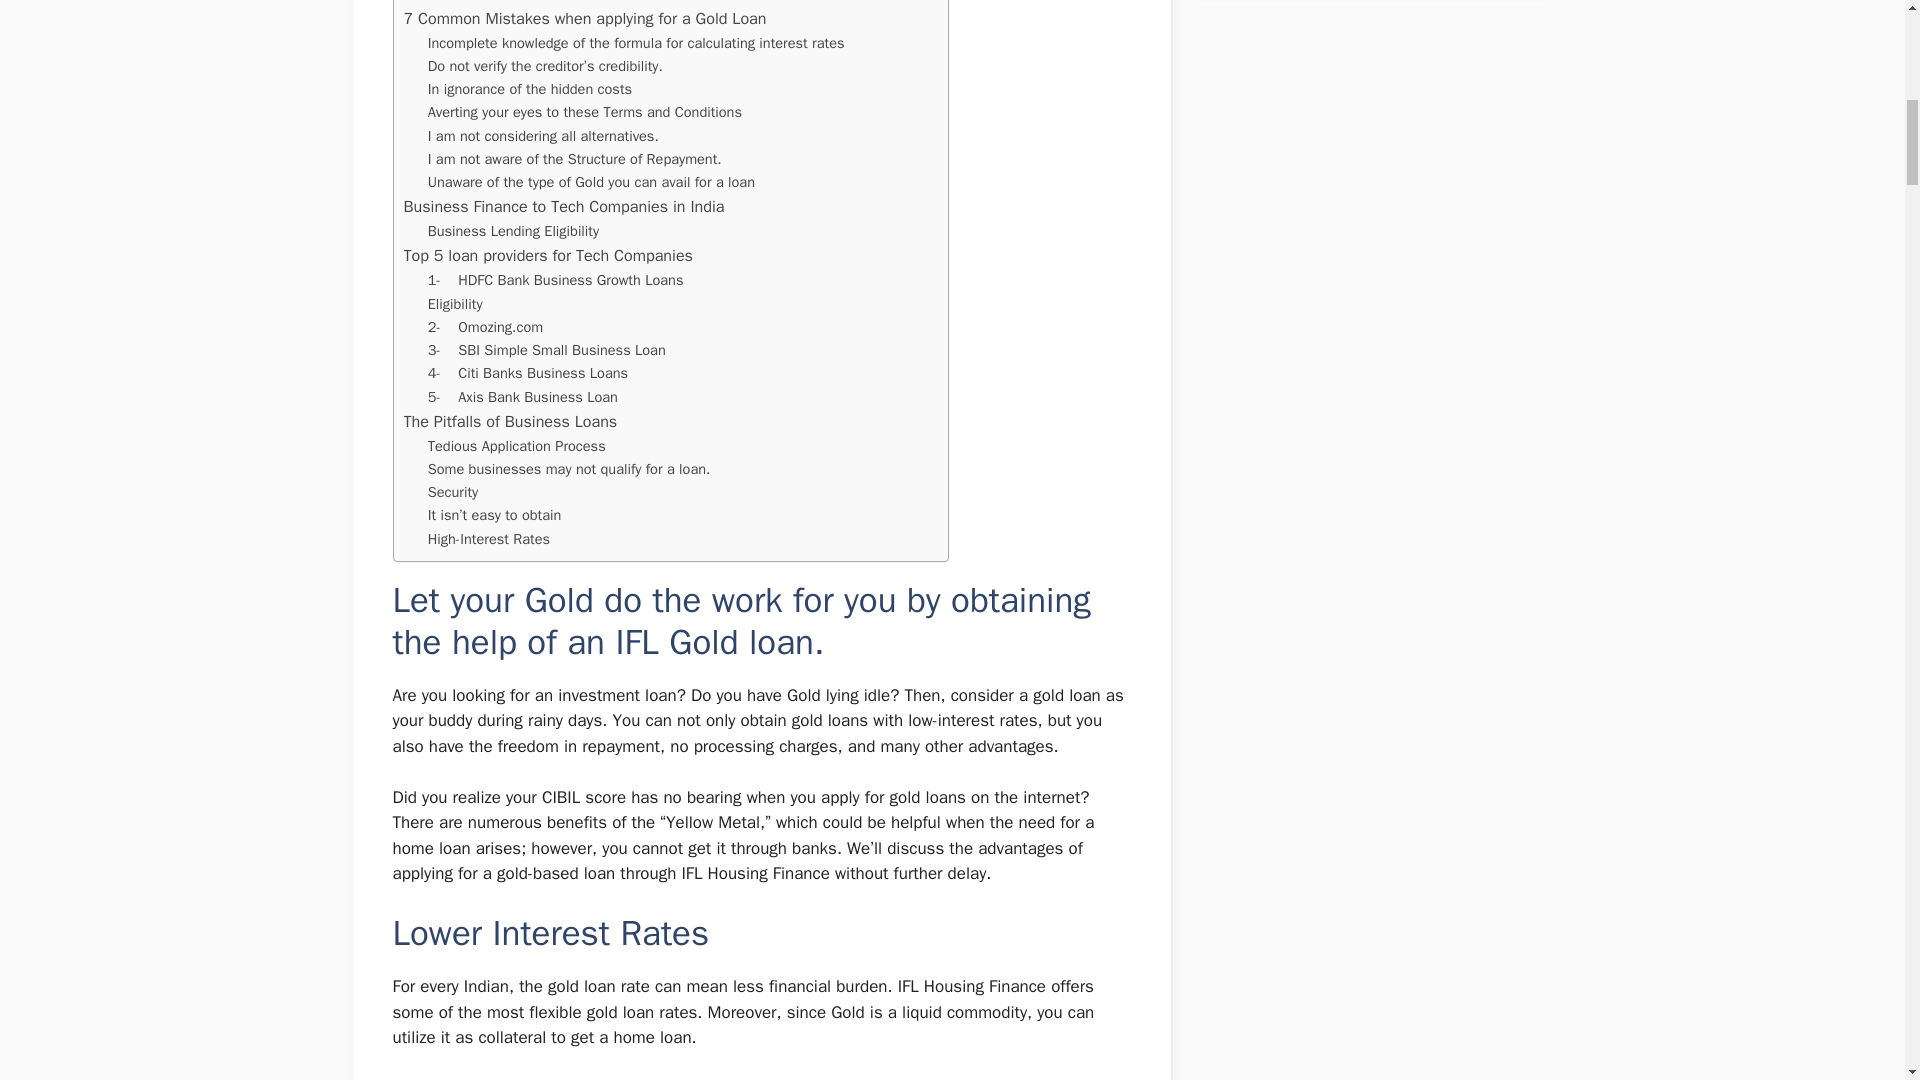  Describe the element at coordinates (530, 89) in the screenshot. I see `In ignorance of the hidden costs` at that location.